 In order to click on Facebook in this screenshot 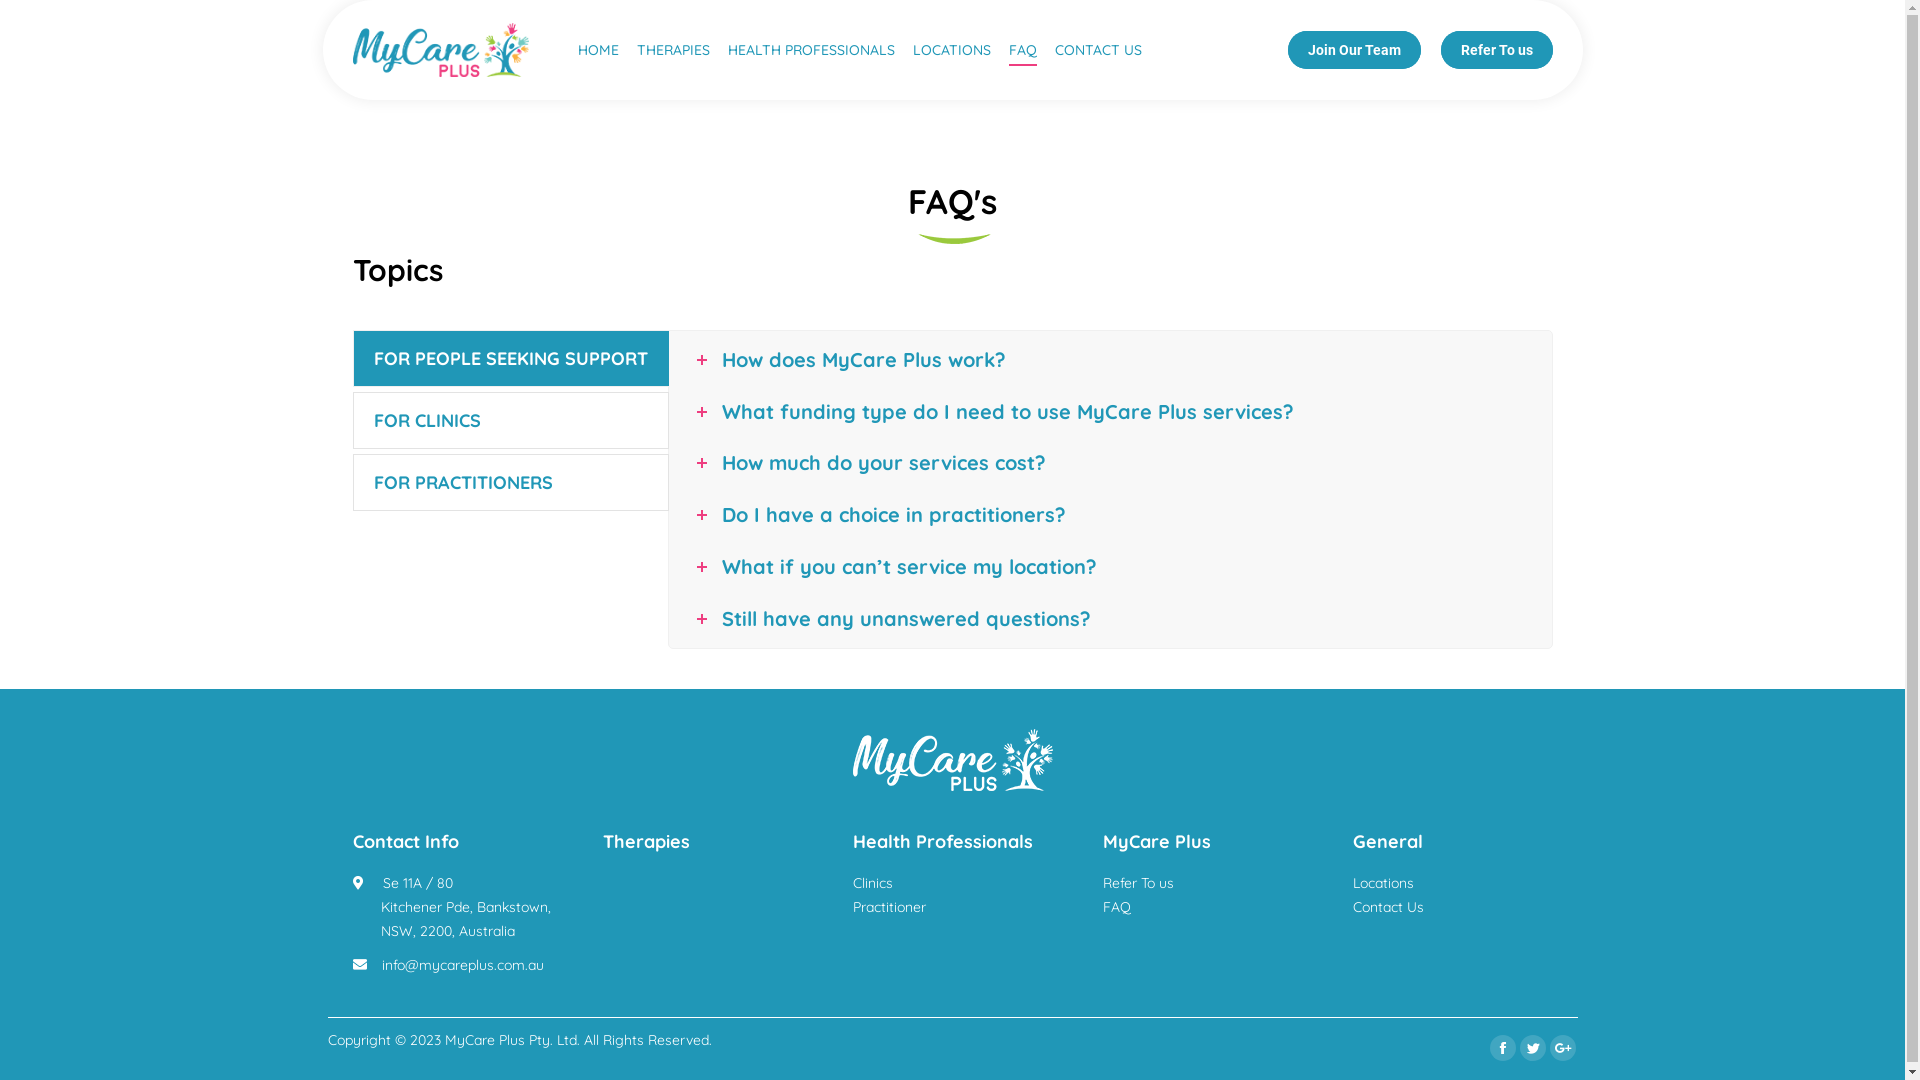, I will do `click(1503, 1048)`.